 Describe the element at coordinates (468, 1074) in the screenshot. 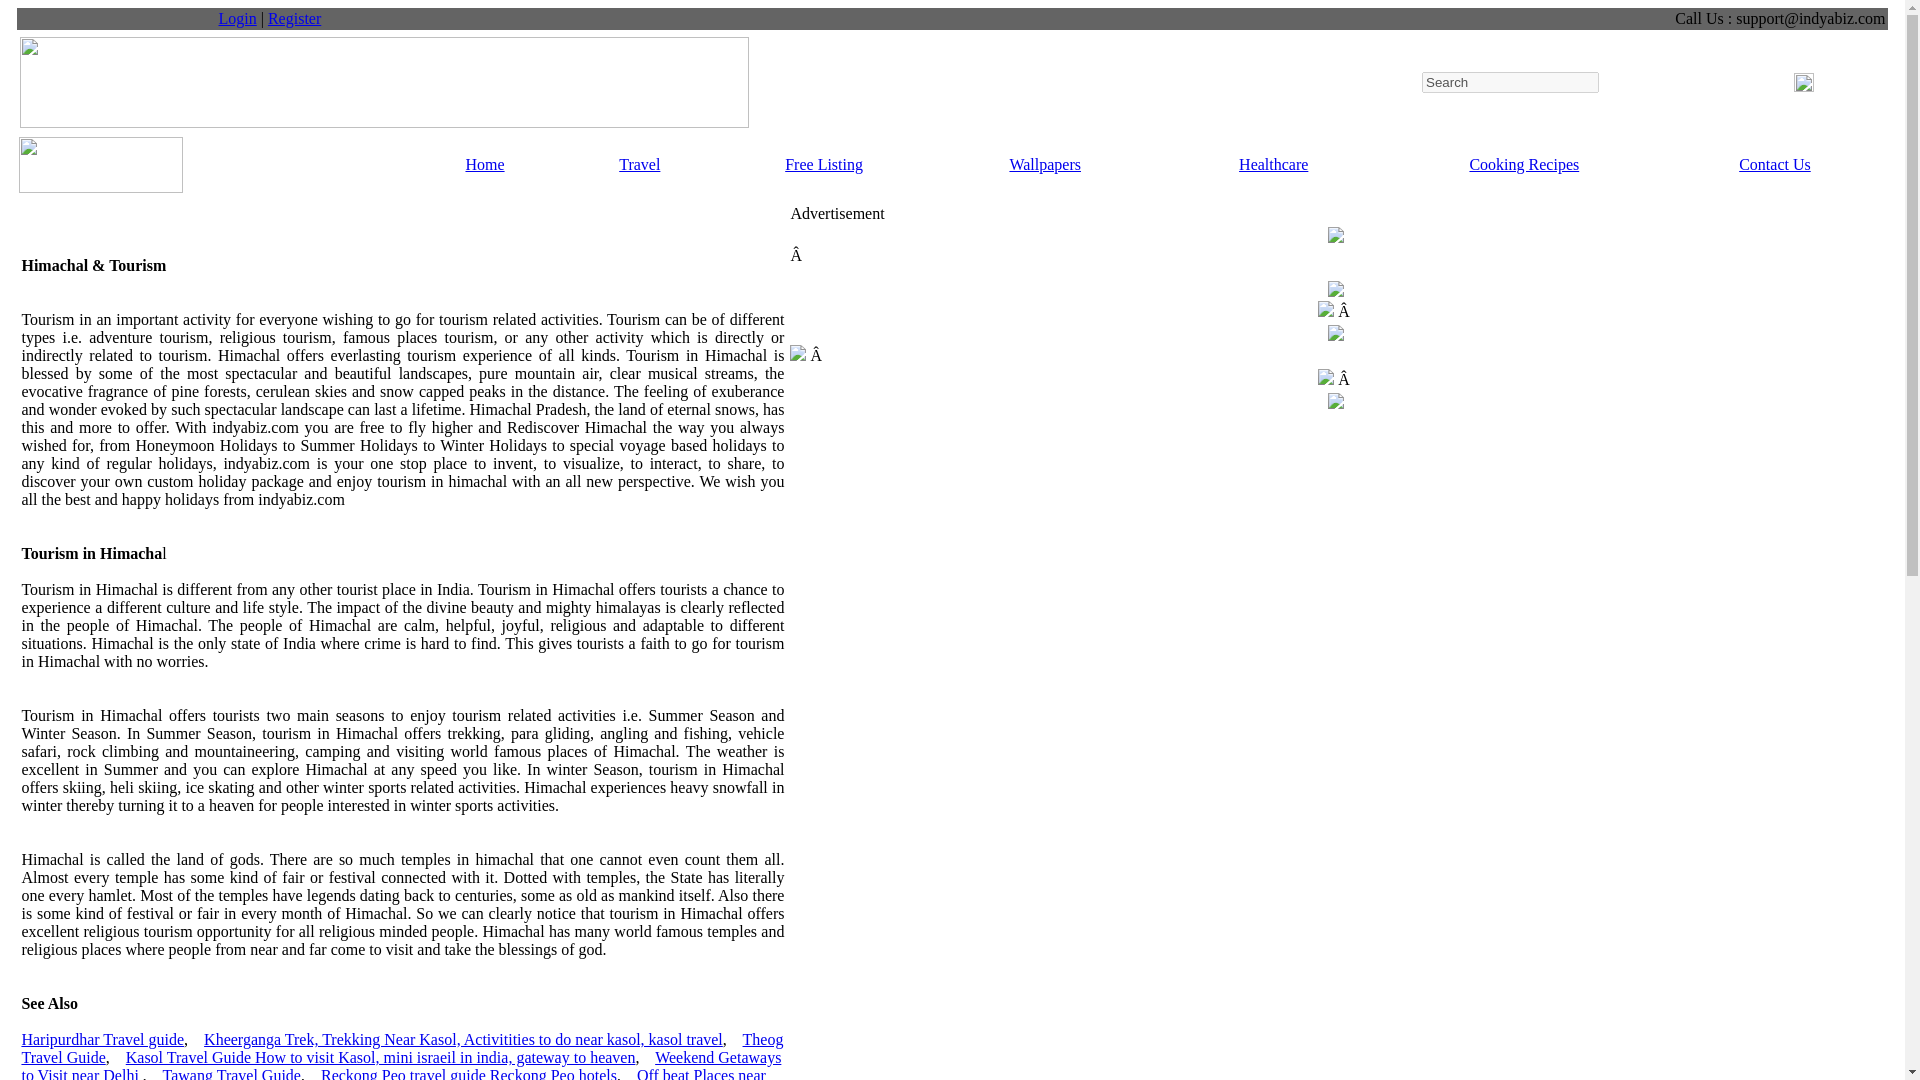

I see `Reckong Peo travel guide Reckong Peo hotels` at that location.